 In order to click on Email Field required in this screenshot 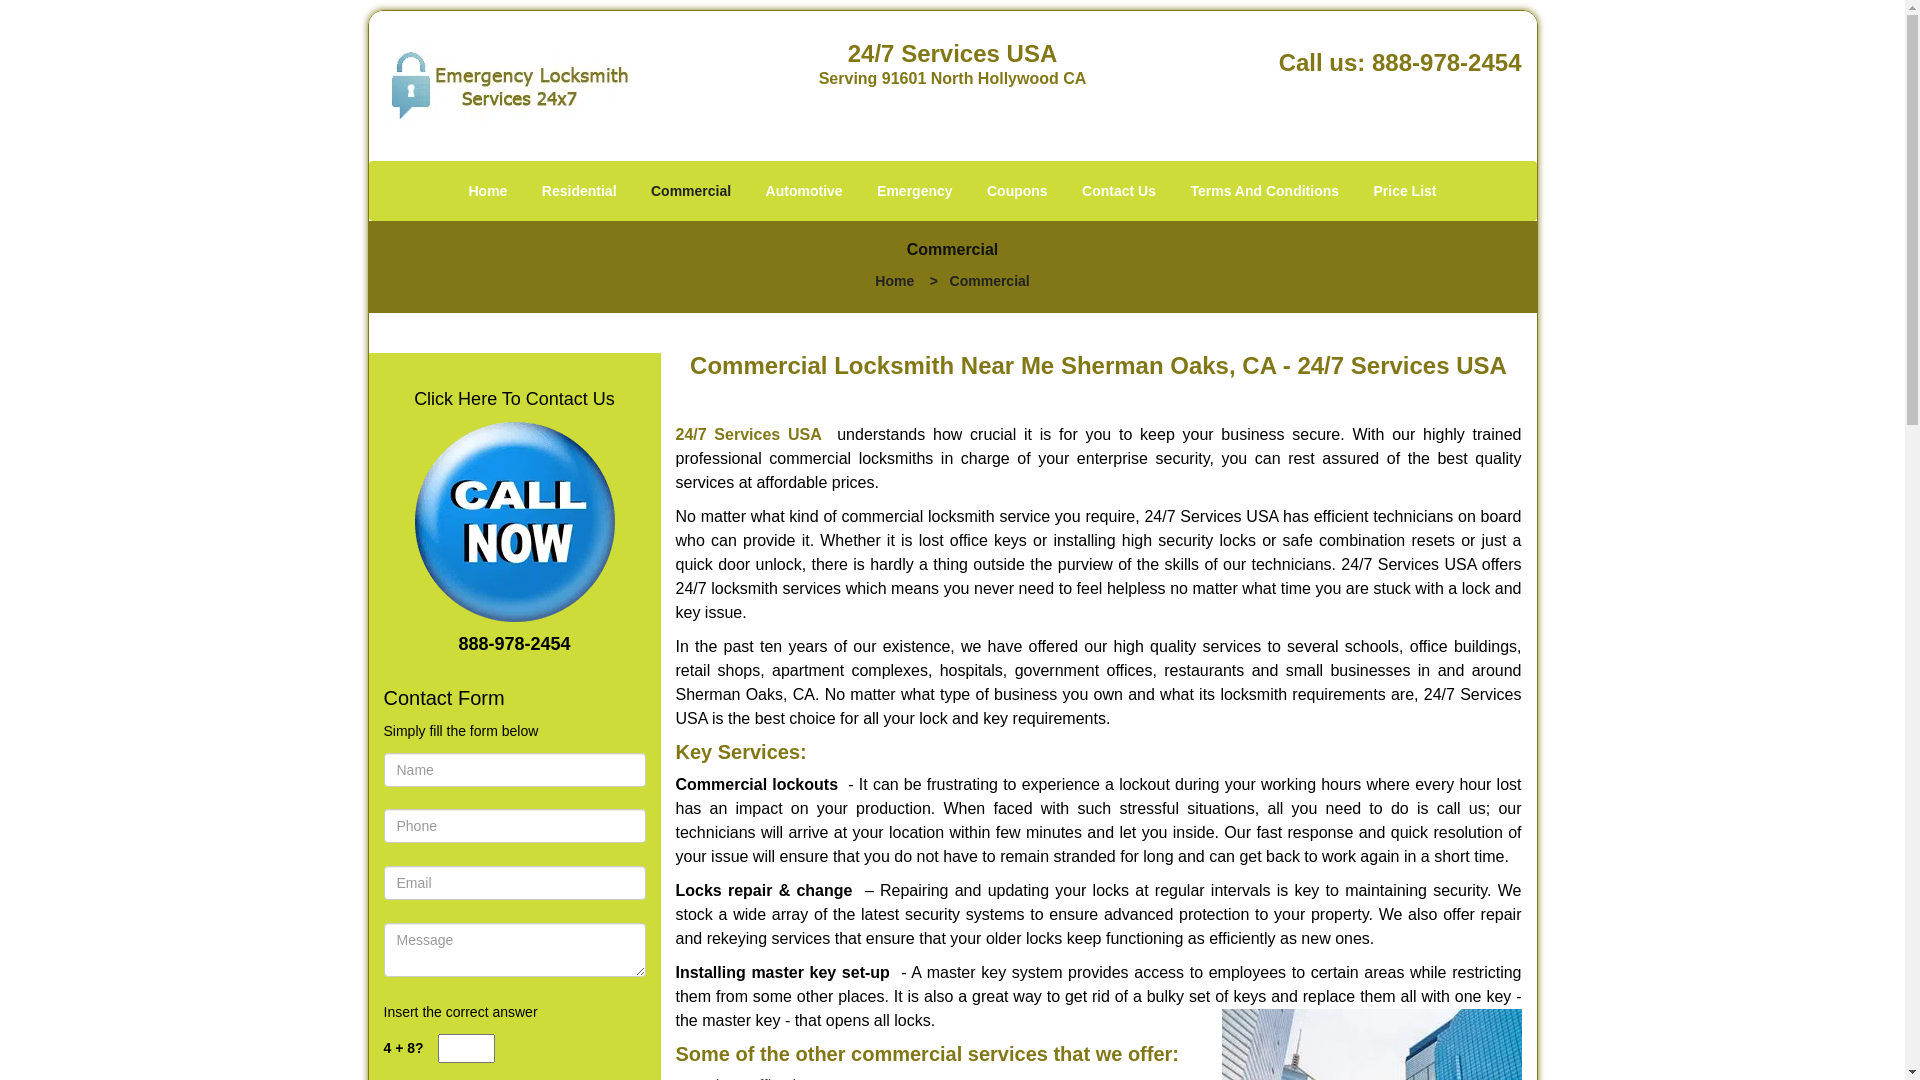, I will do `click(515, 883)`.